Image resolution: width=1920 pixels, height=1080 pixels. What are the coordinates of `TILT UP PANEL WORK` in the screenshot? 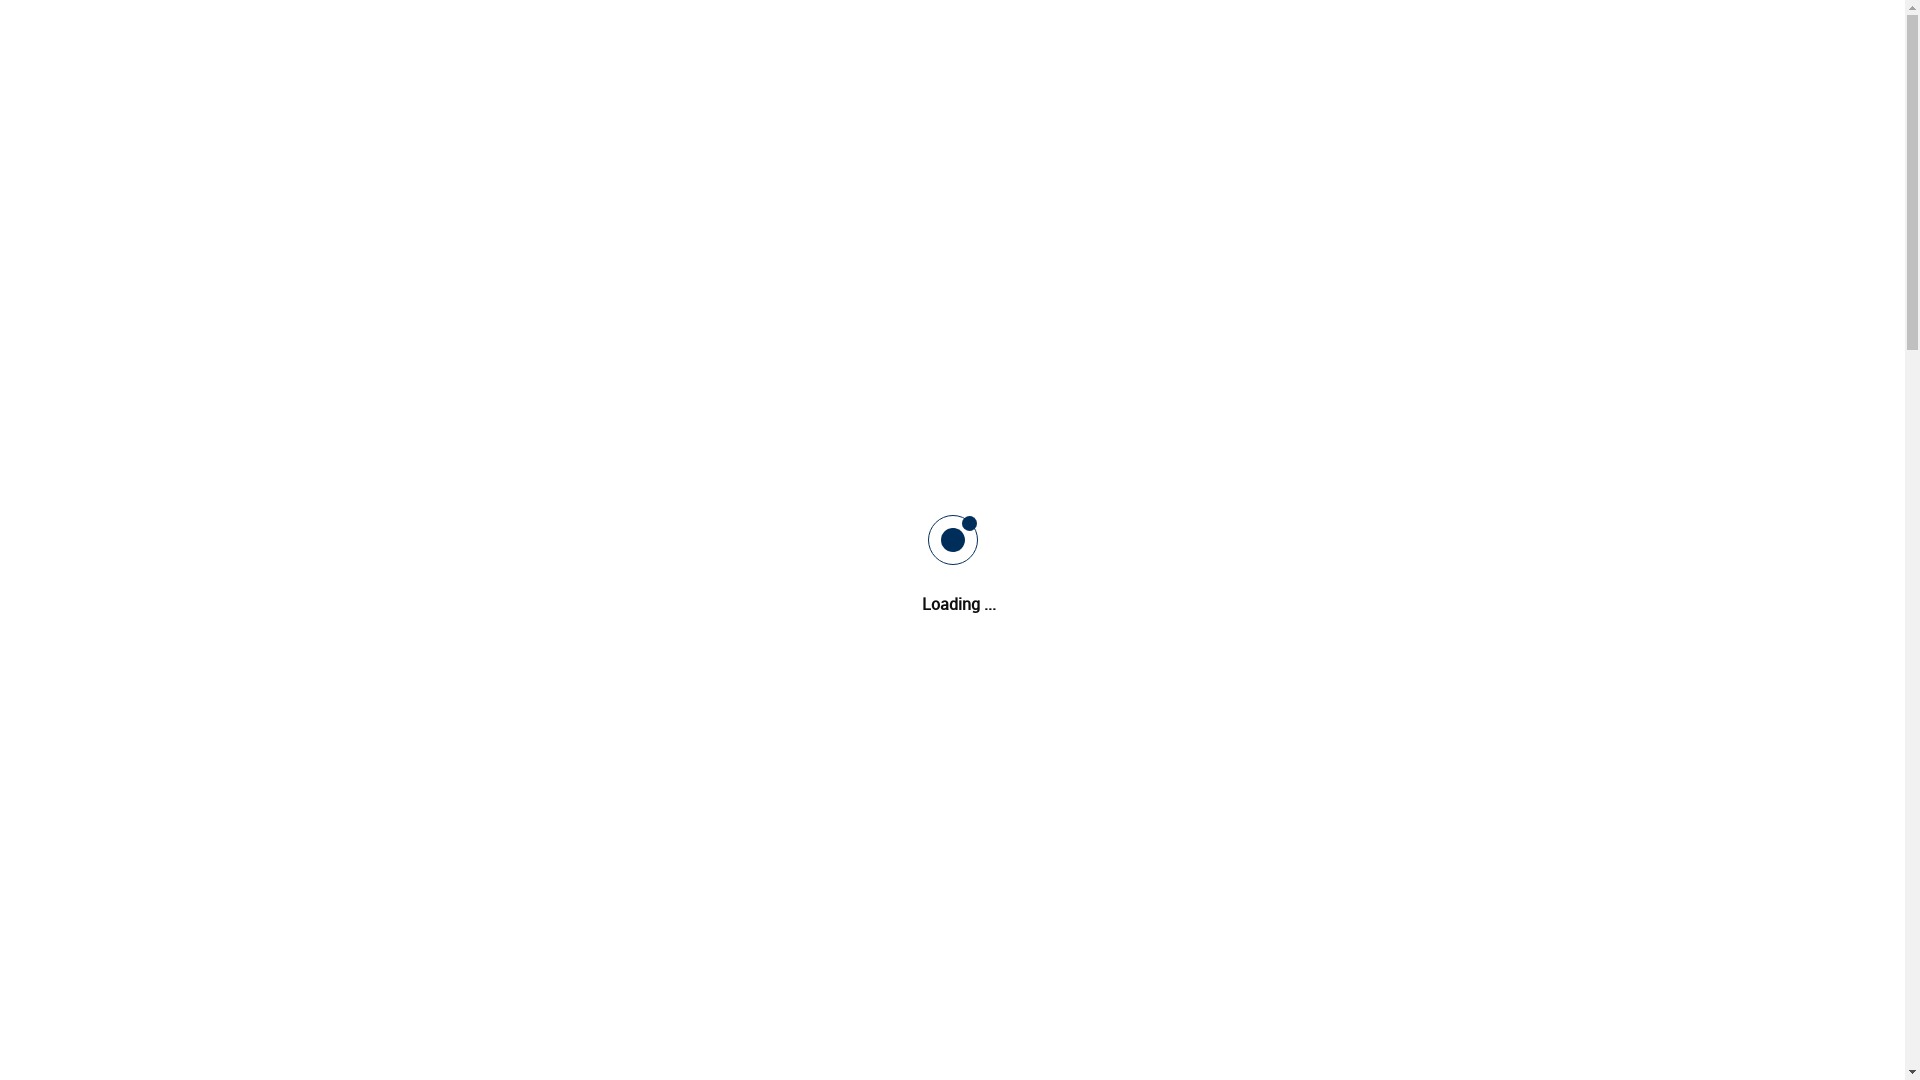 It's located at (1093, 171).